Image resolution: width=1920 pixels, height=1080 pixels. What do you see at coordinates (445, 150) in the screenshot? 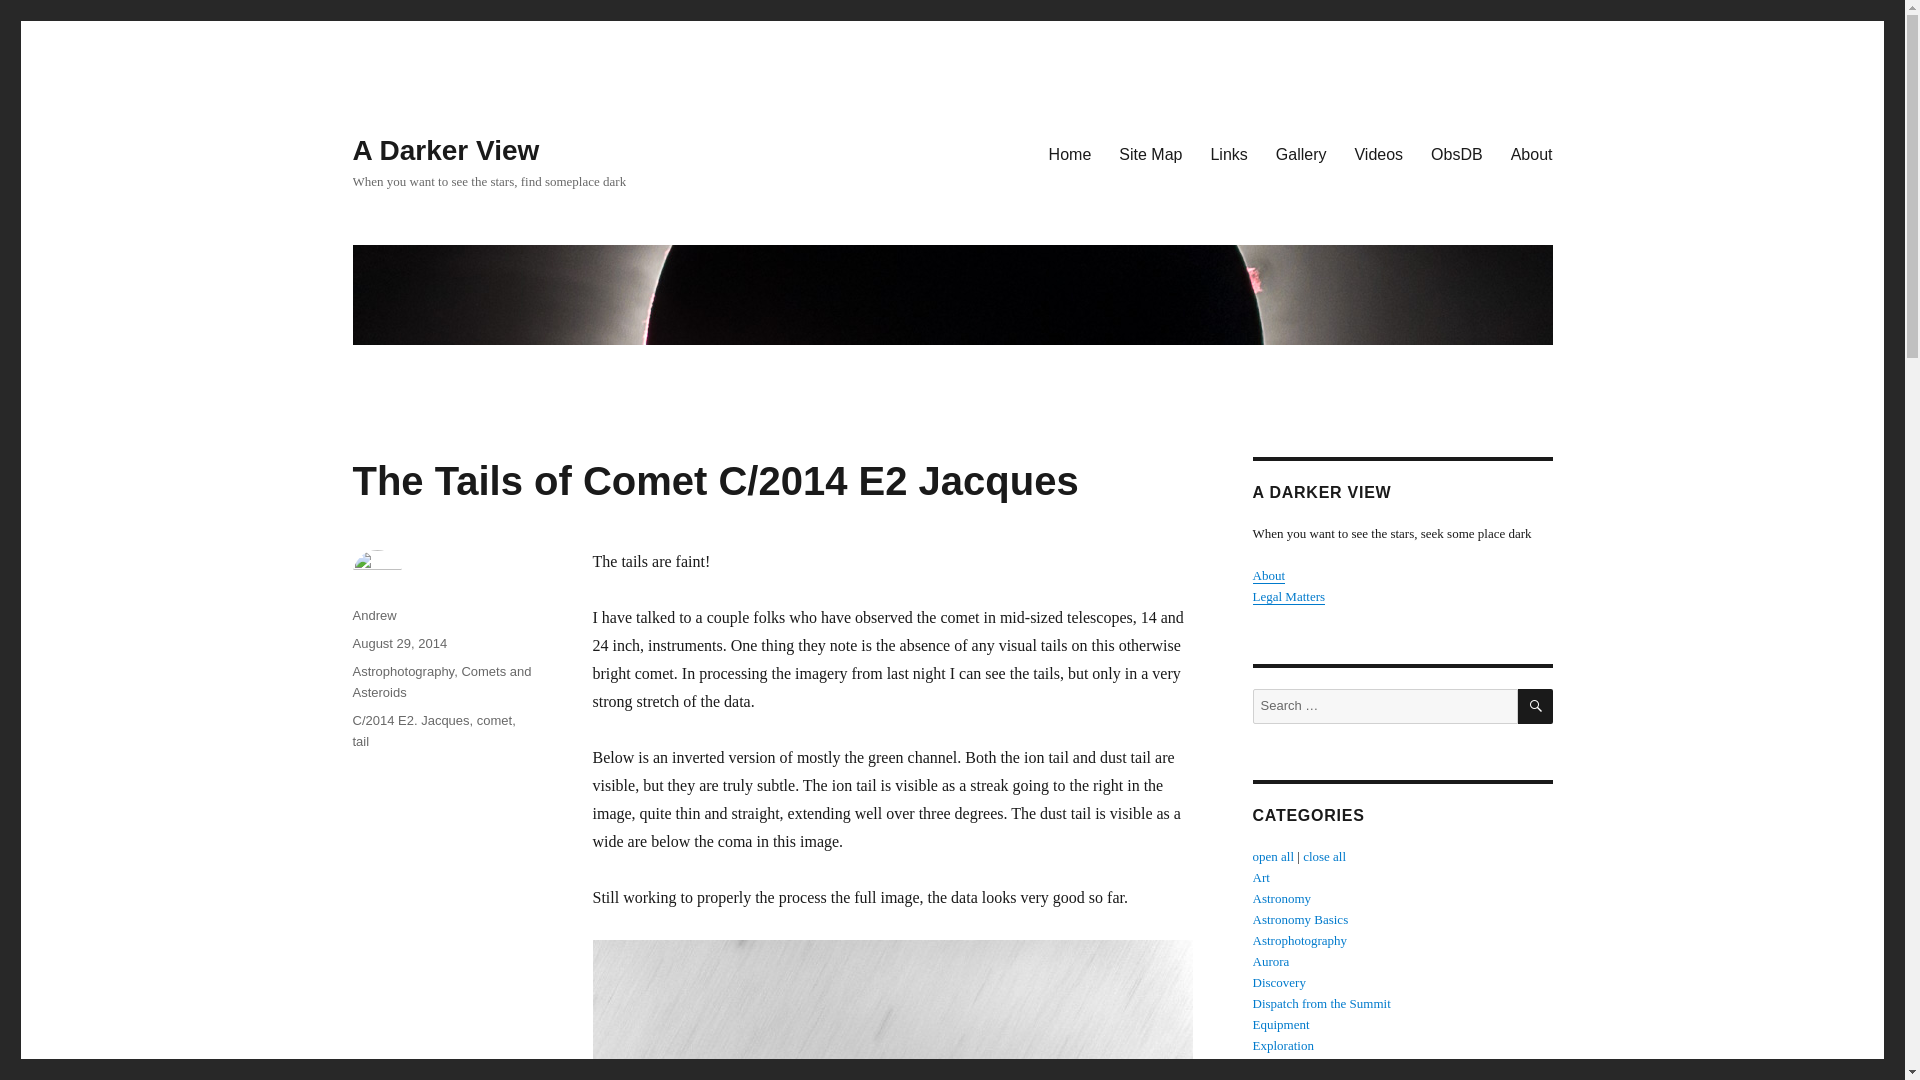
I see `A Darker View` at bounding box center [445, 150].